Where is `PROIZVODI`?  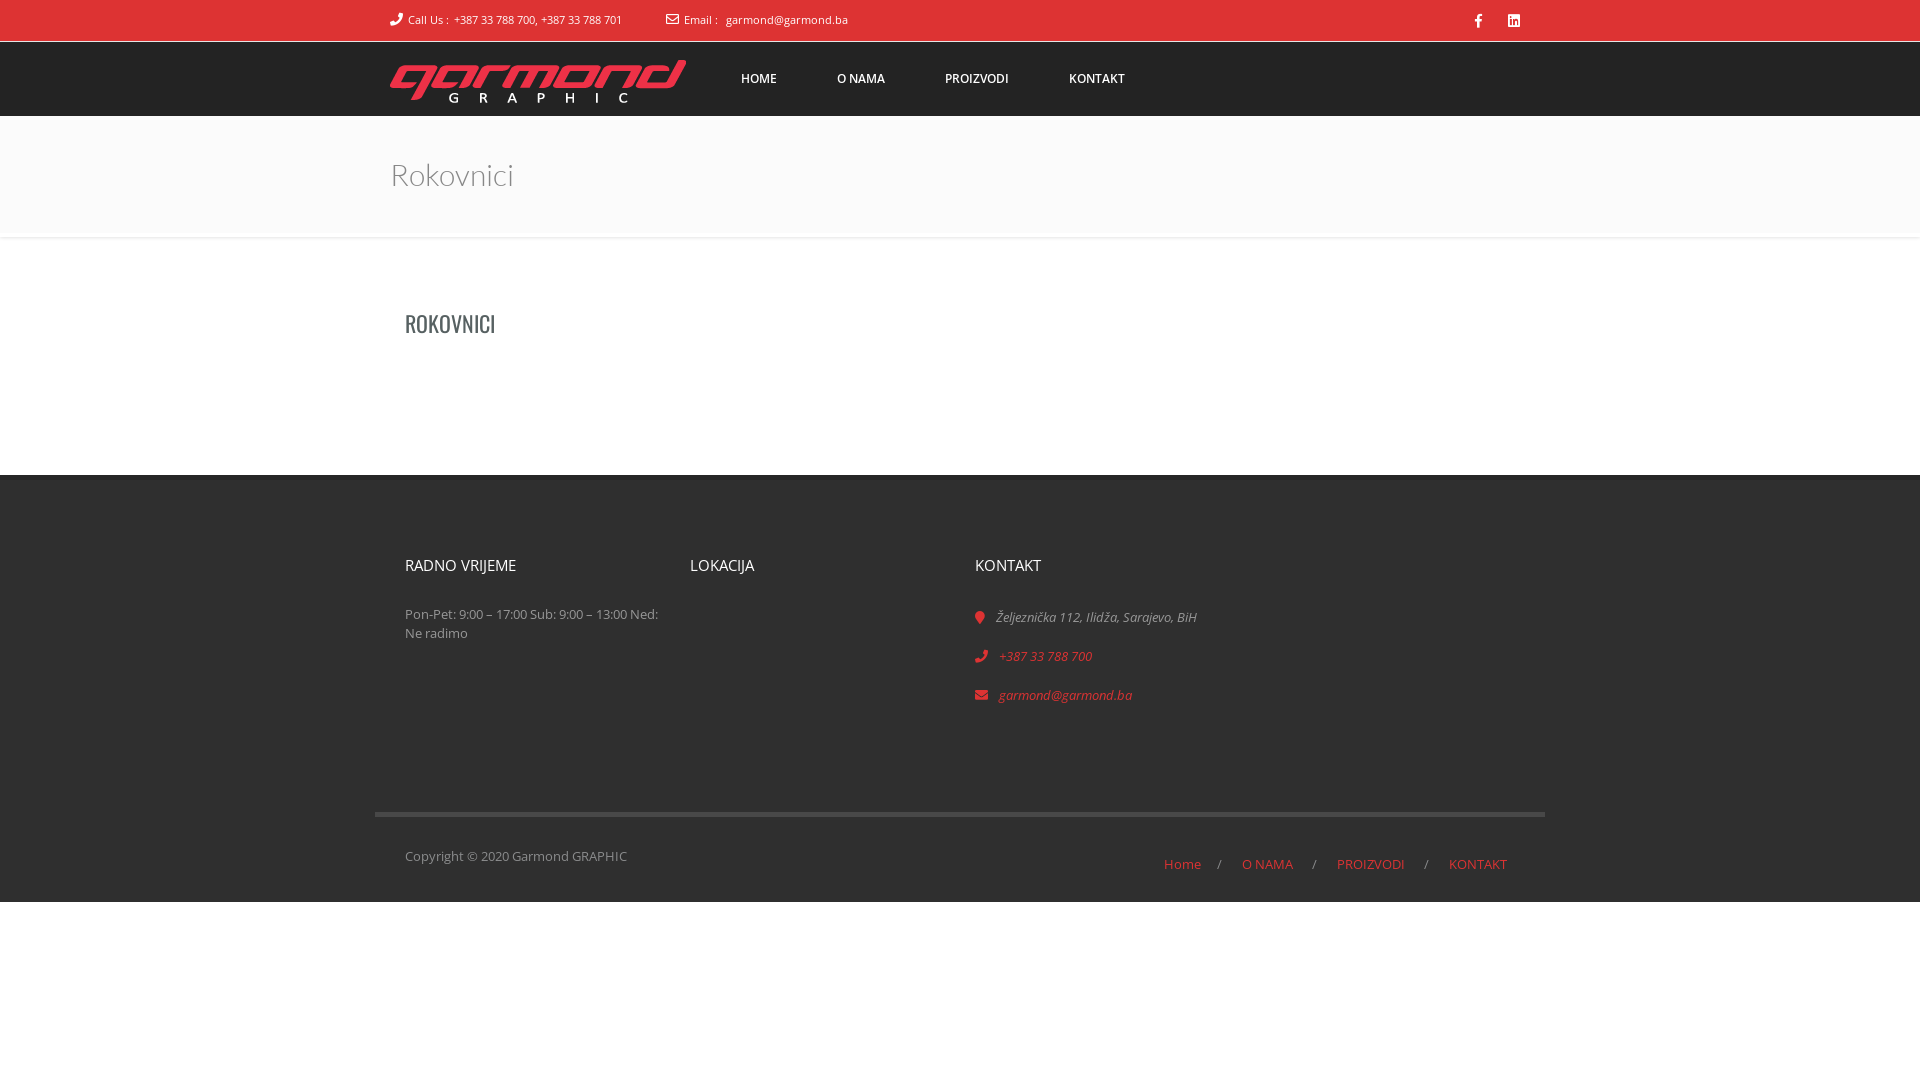 PROIZVODI is located at coordinates (977, 79).